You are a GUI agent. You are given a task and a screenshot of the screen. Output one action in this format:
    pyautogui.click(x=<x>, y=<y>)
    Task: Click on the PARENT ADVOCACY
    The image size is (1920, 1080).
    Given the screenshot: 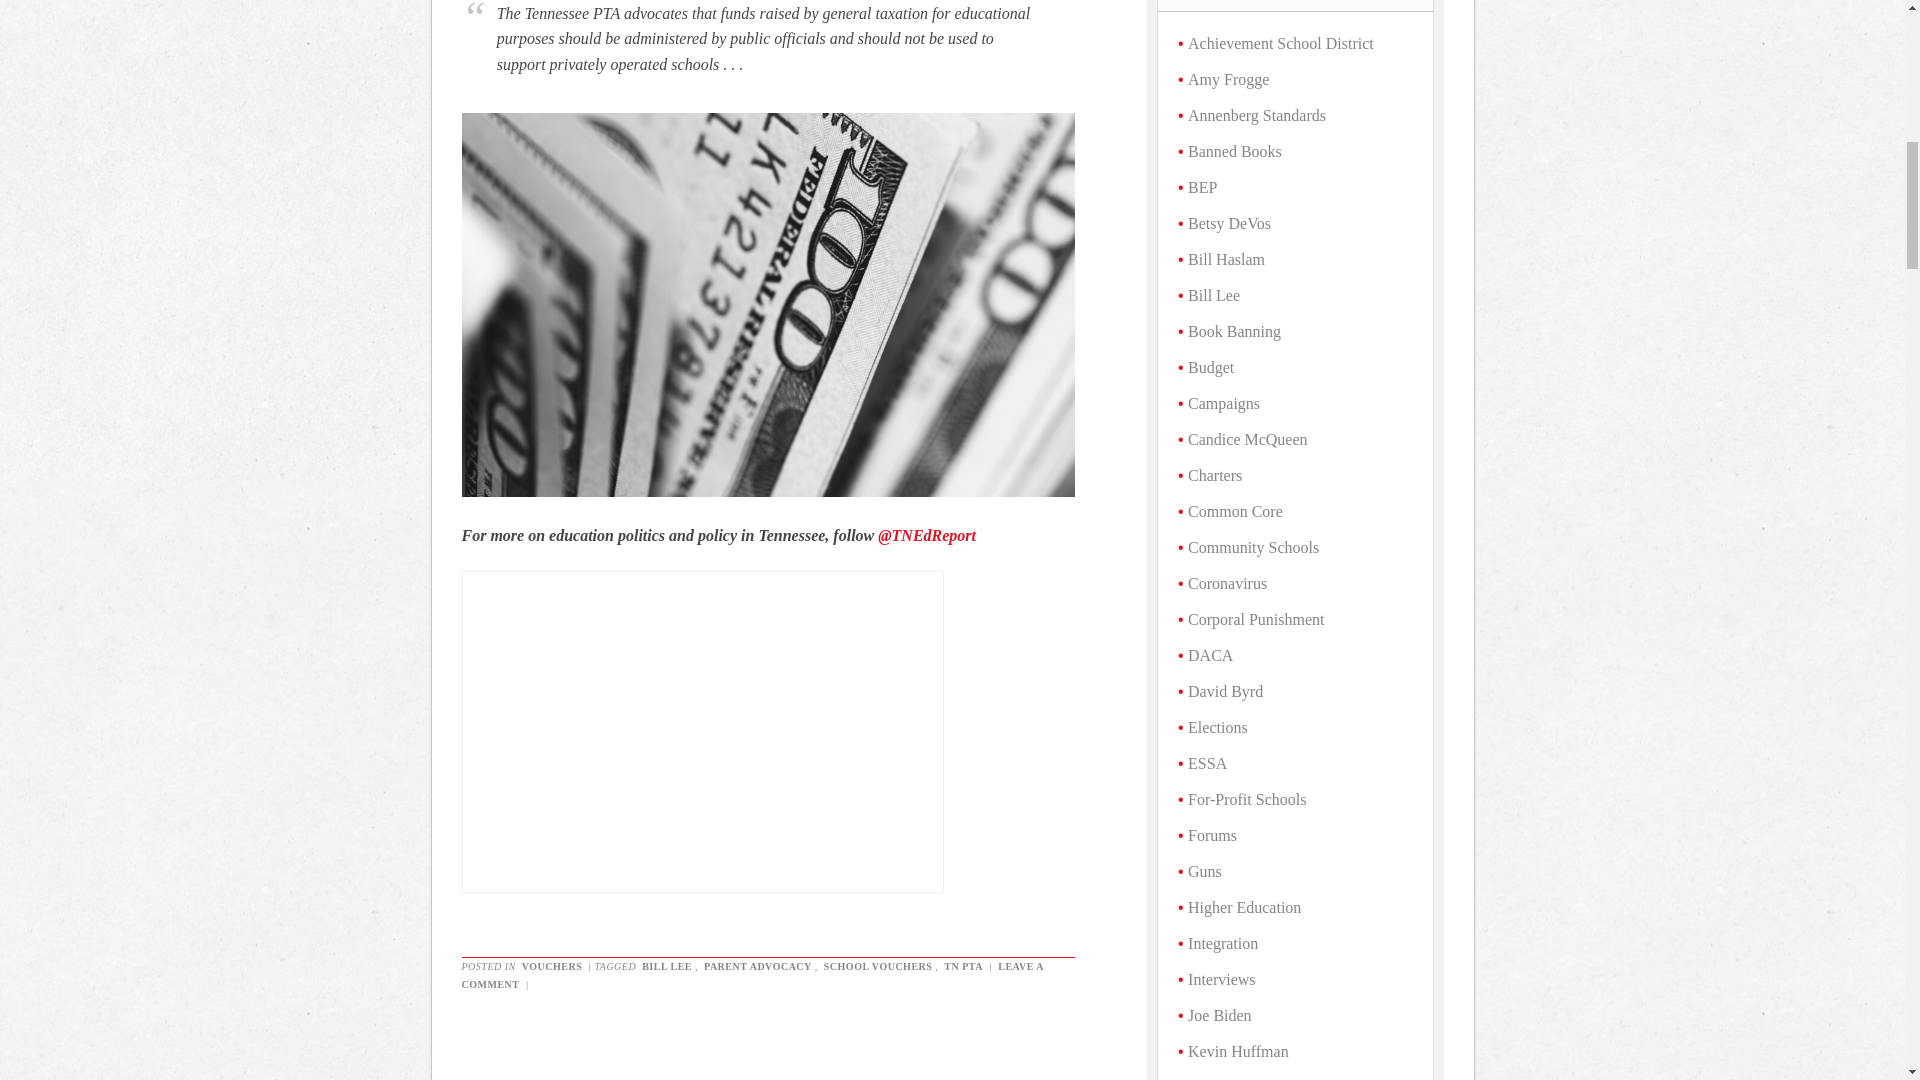 What is the action you would take?
    pyautogui.click(x=757, y=966)
    